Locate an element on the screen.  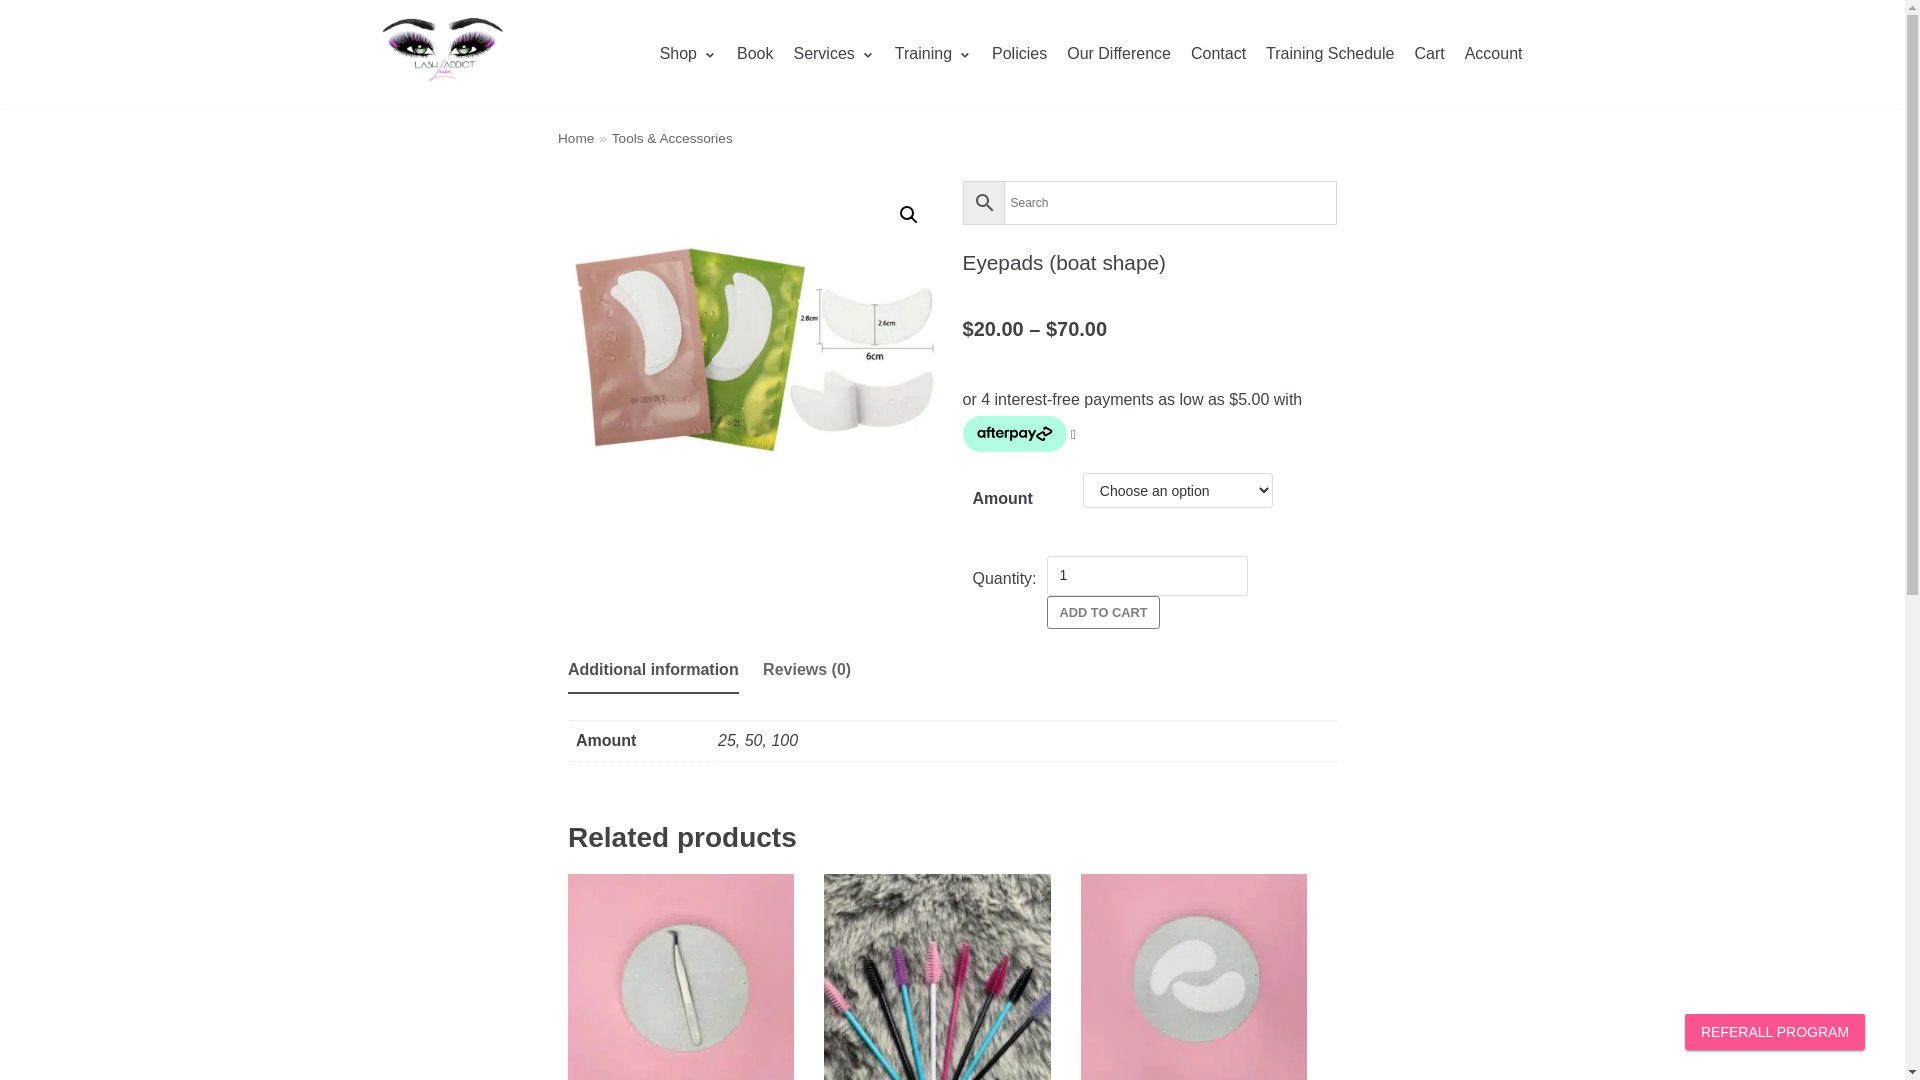
Reviews (0) is located at coordinates (807, 670).